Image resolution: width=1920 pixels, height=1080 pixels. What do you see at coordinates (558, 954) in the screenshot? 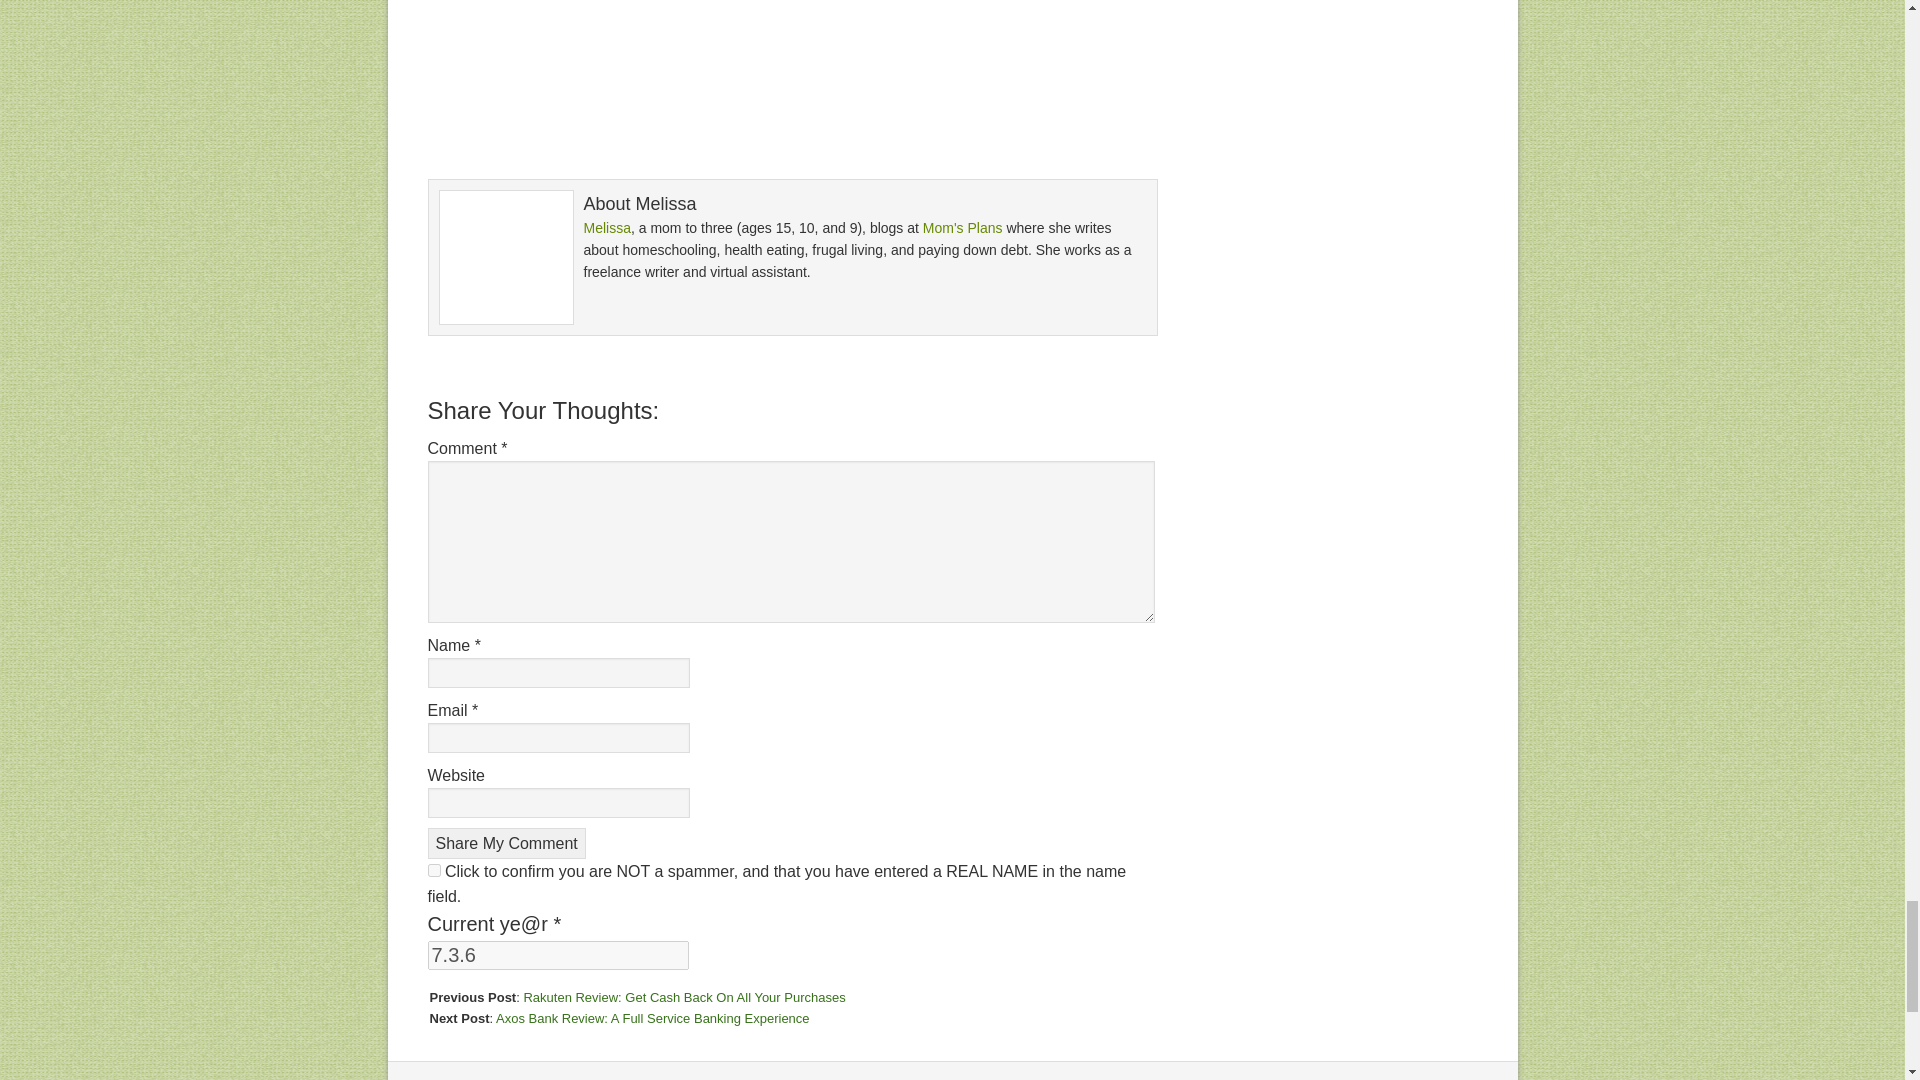
I see `7.3.6` at bounding box center [558, 954].